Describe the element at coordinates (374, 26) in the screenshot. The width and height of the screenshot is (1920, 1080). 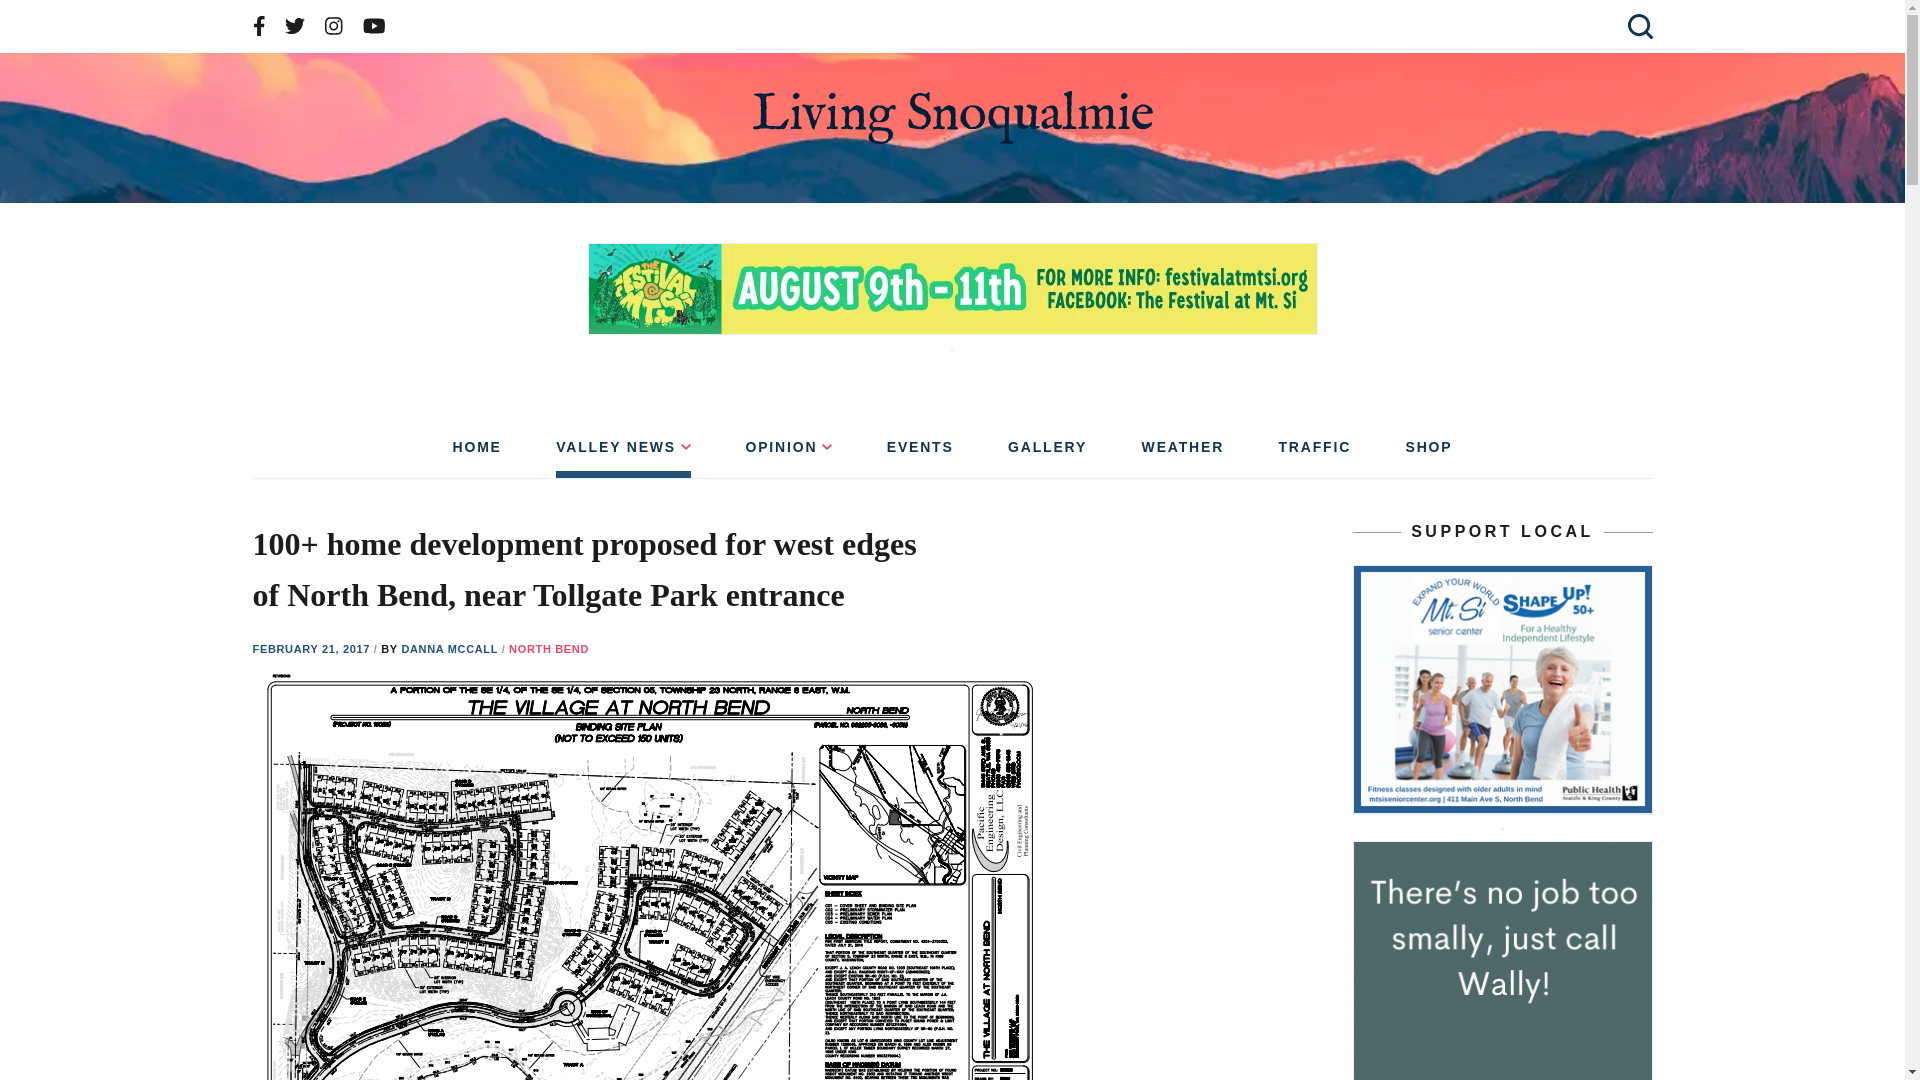
I see `YouTube` at that location.